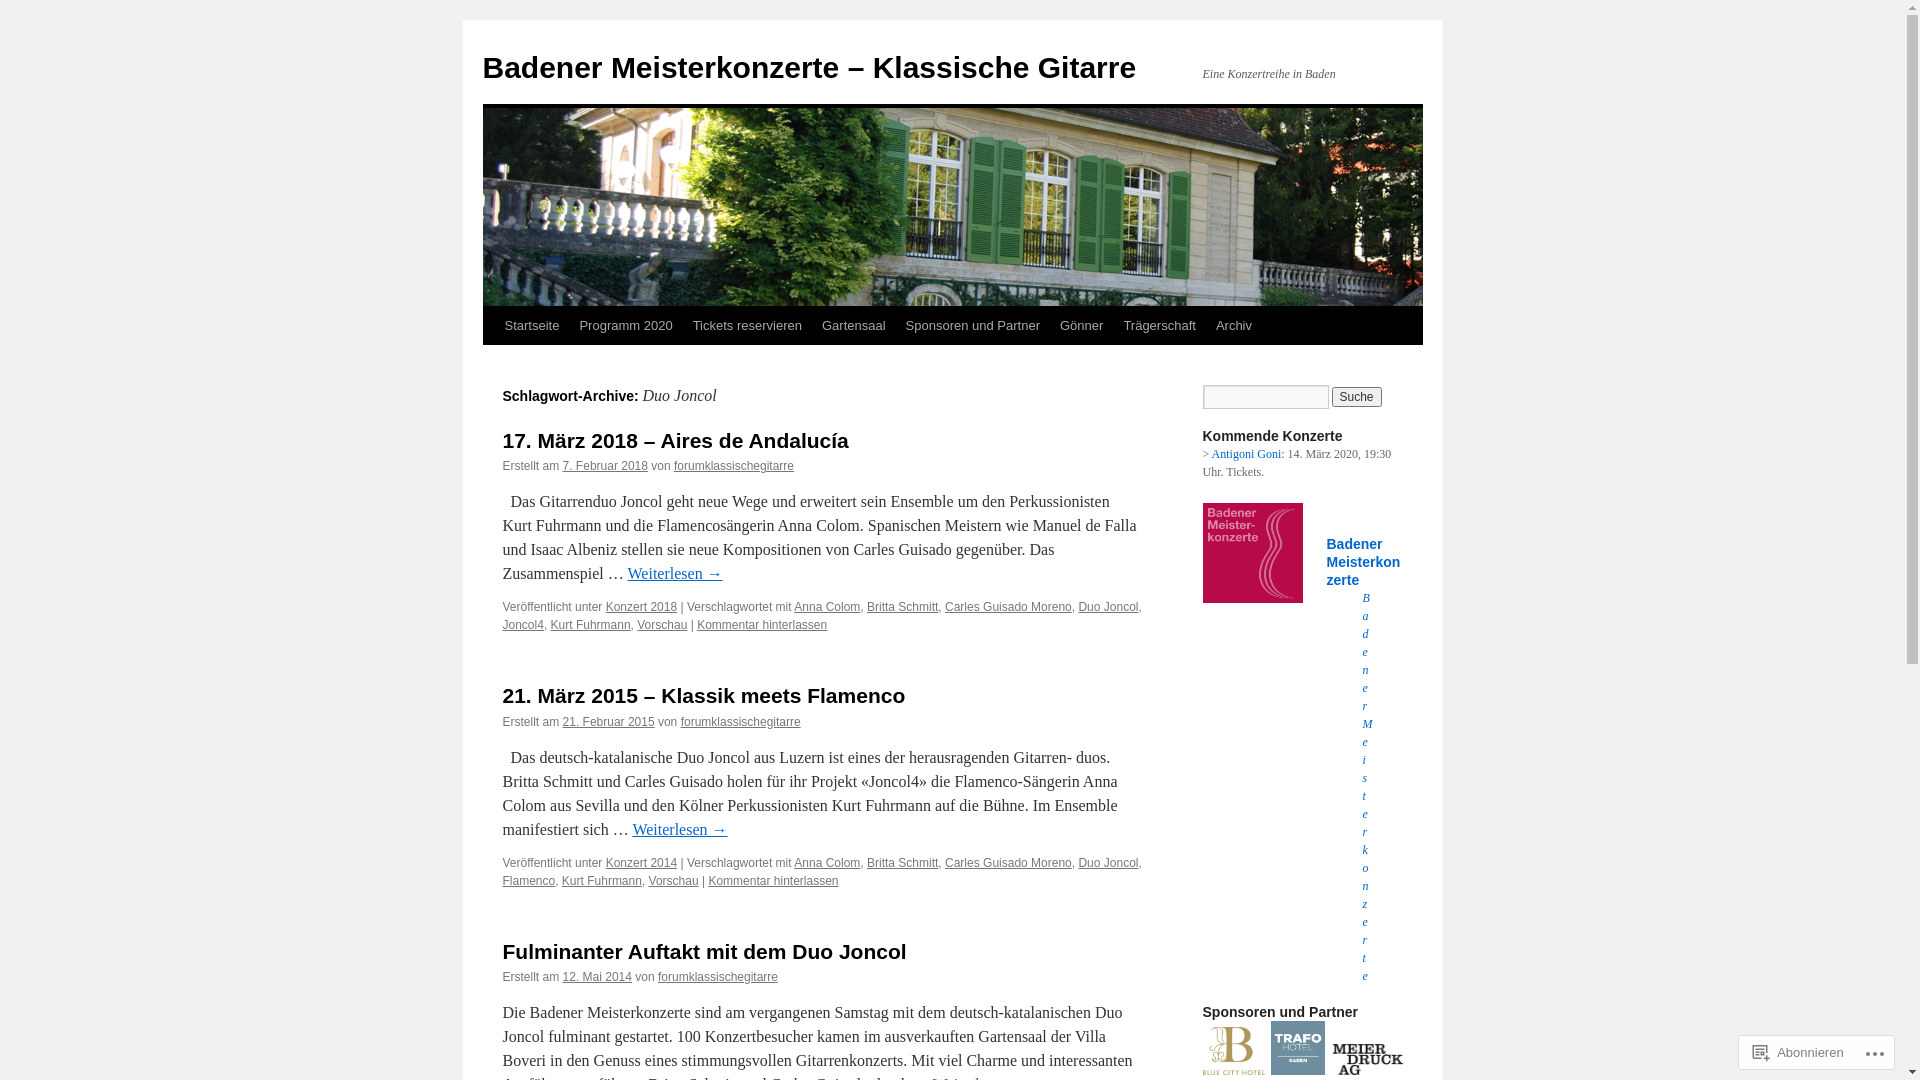 This screenshot has width=1920, height=1080. What do you see at coordinates (718, 977) in the screenshot?
I see `forumklassischegitarre` at bounding box center [718, 977].